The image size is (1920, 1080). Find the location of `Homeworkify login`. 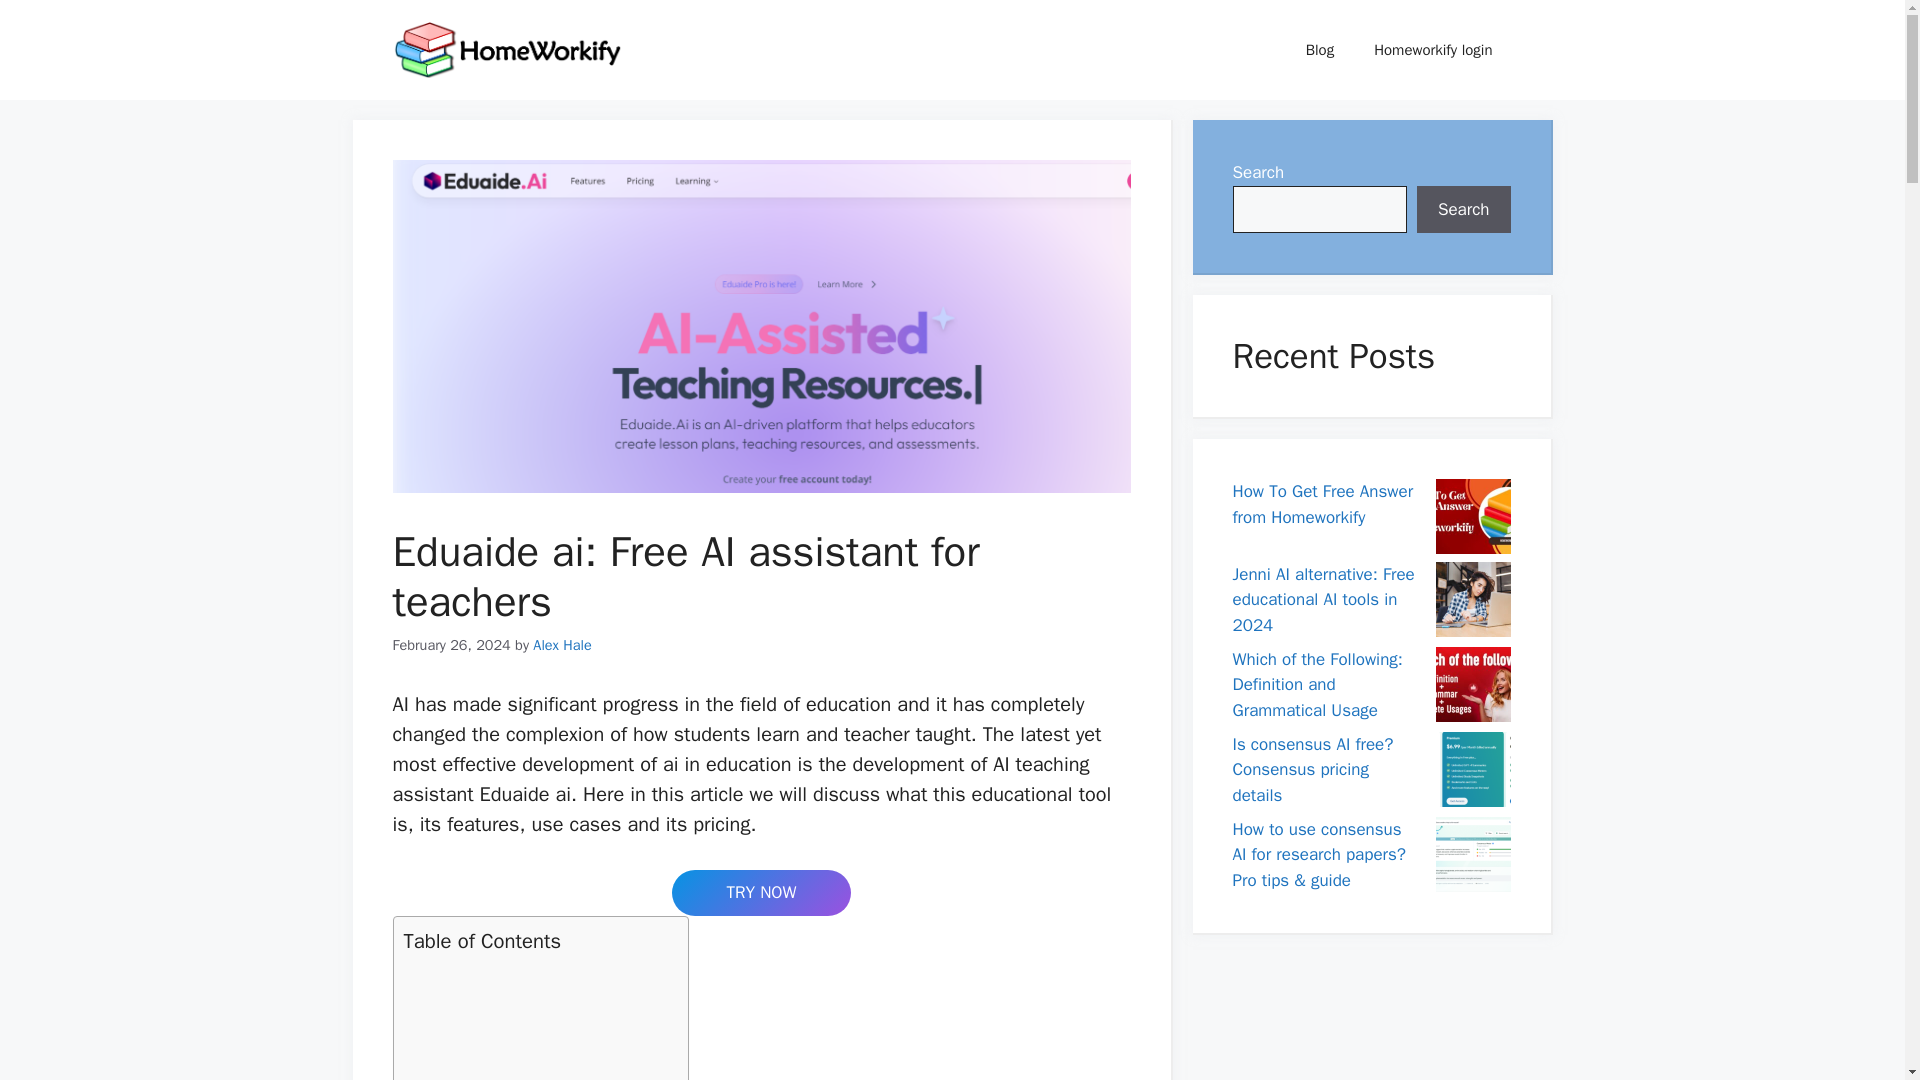

Homeworkify login is located at coordinates (1432, 50).